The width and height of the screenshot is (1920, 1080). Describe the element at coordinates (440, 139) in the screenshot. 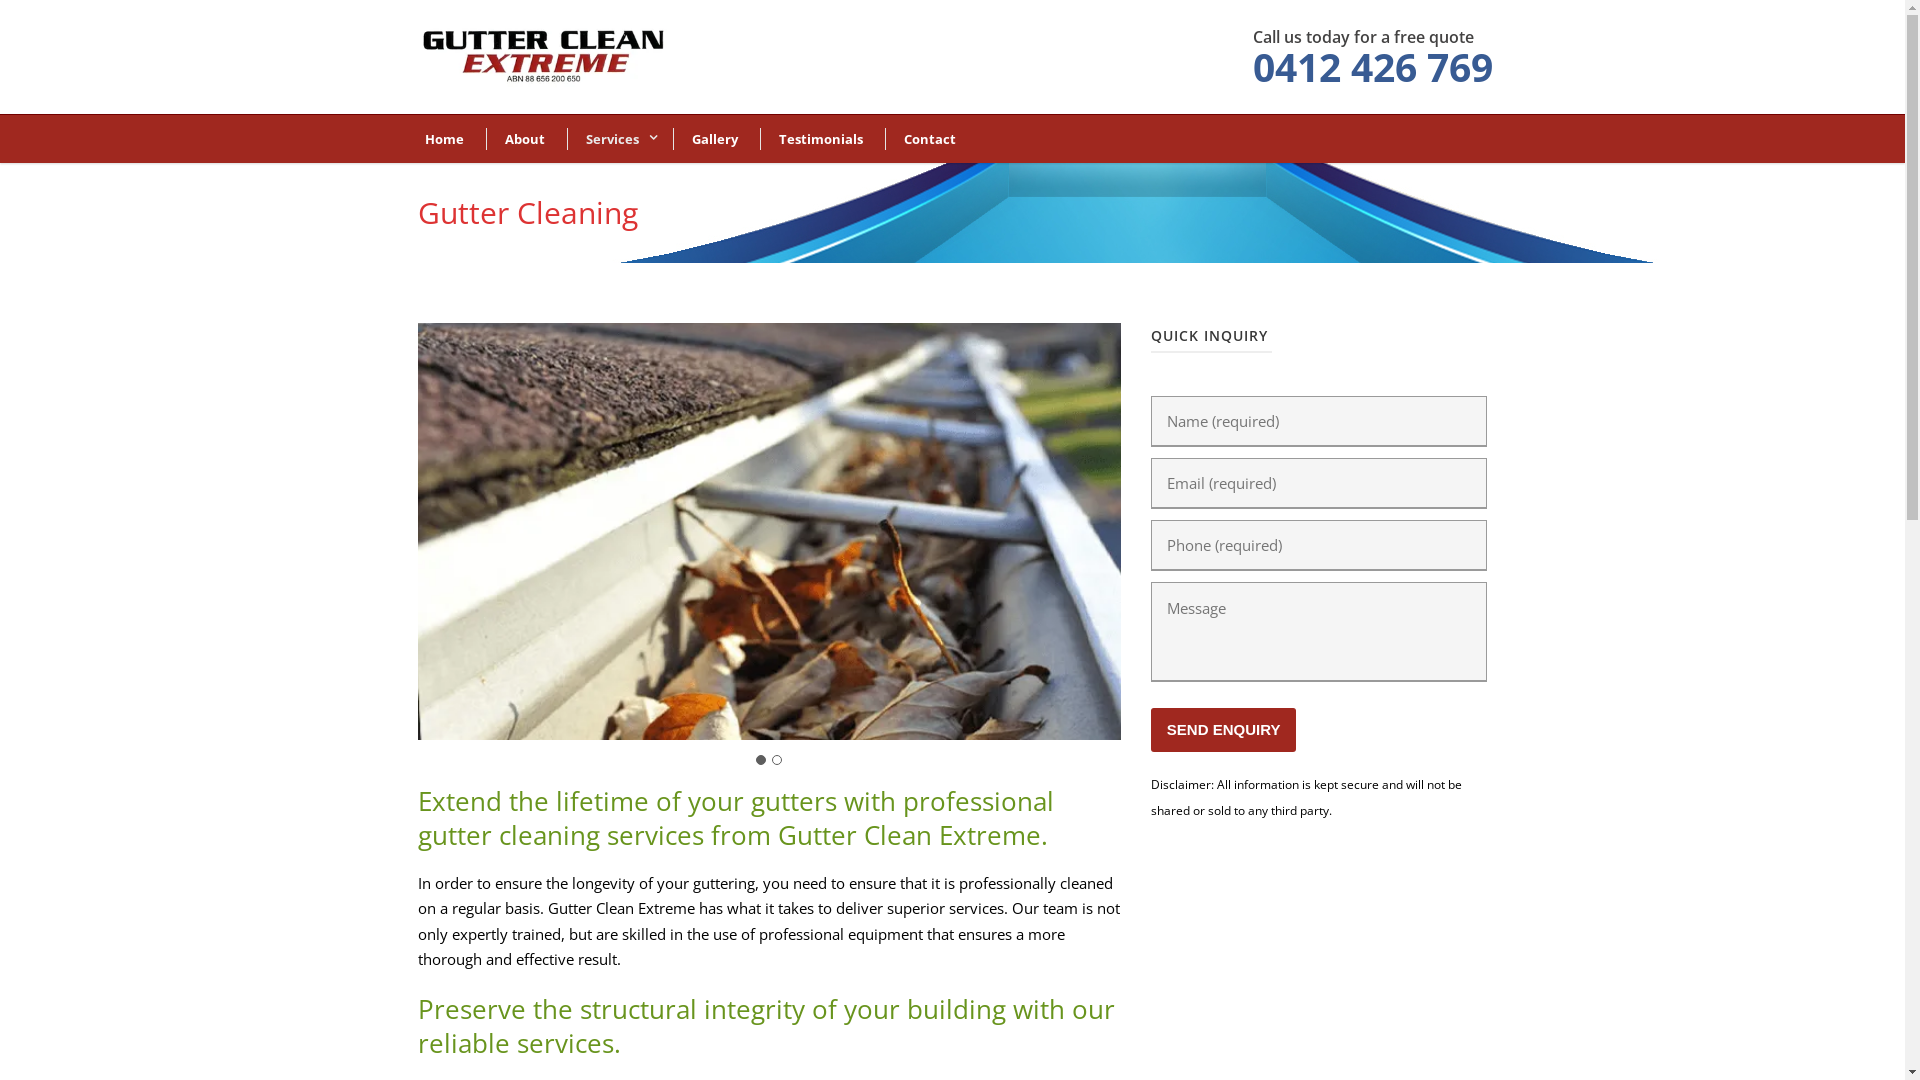

I see `Home` at that location.